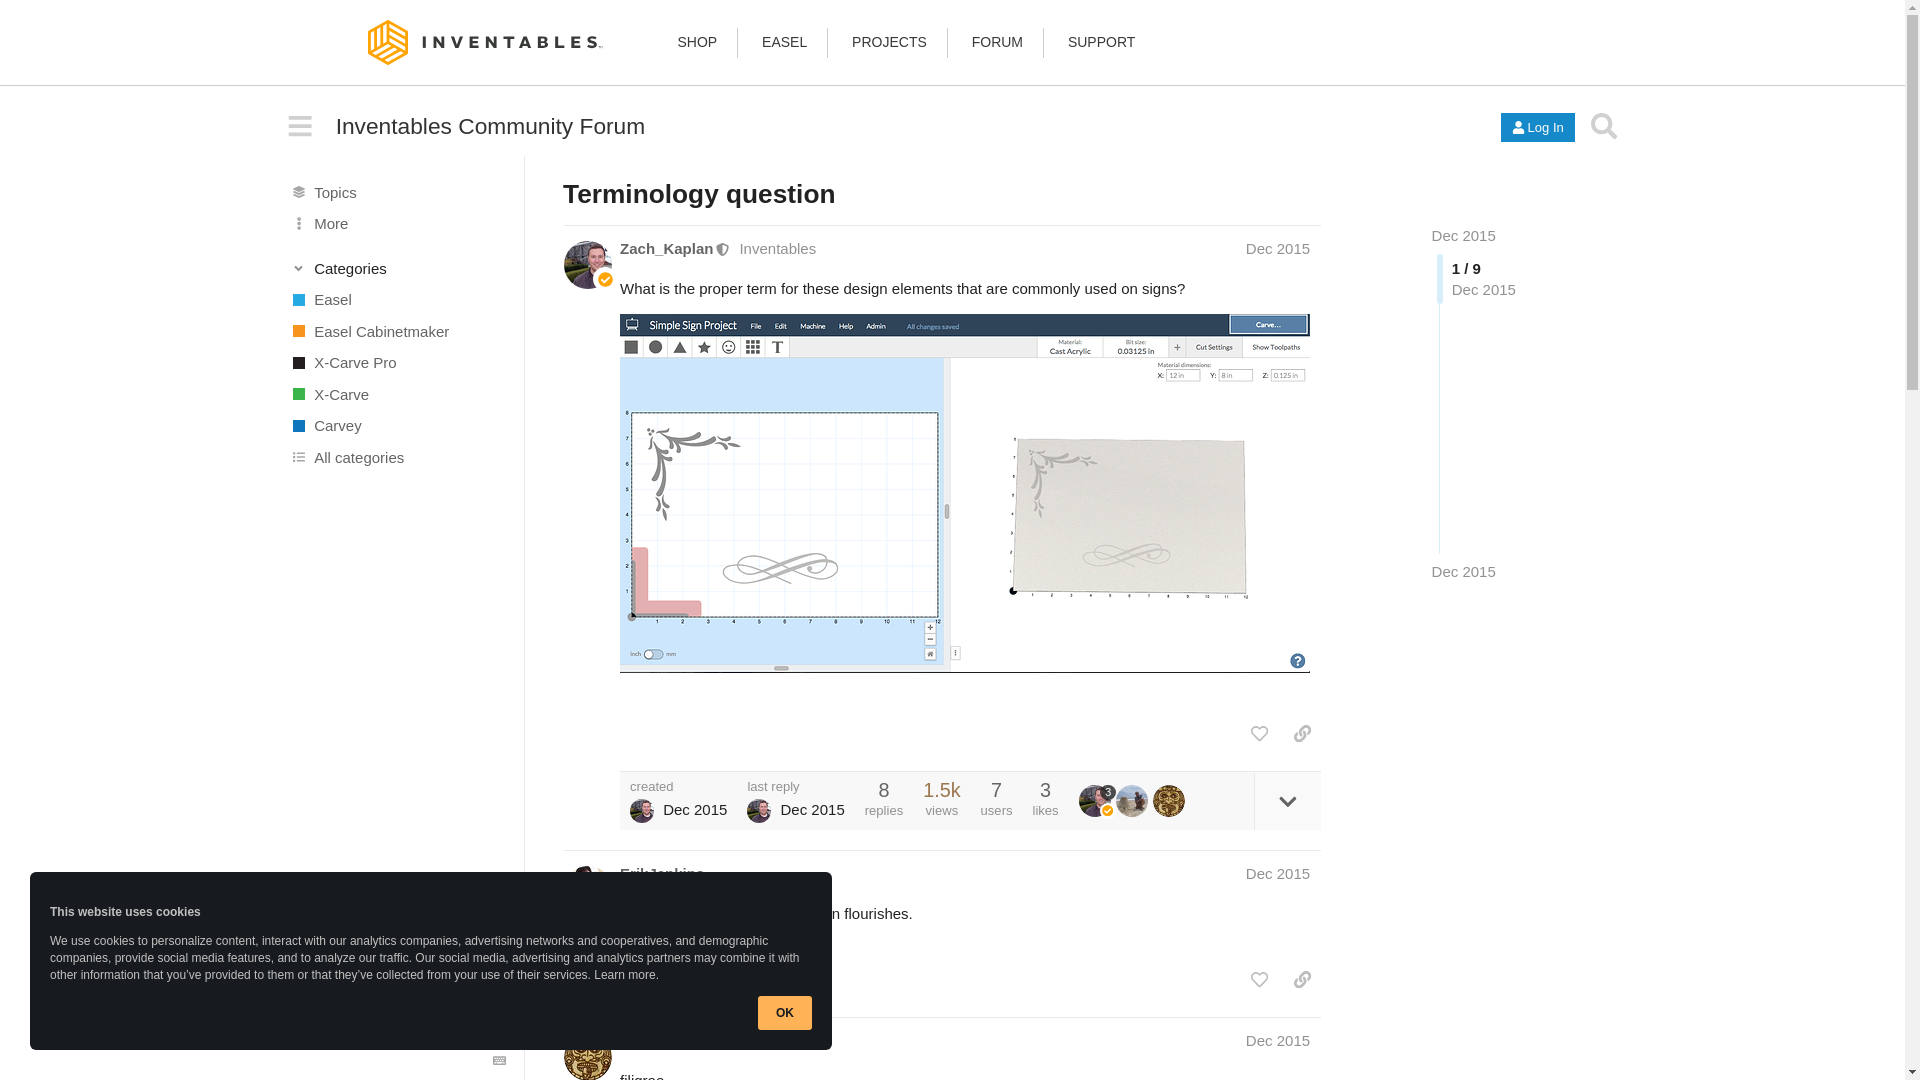 The width and height of the screenshot is (1920, 1080). I want to click on Post date, so click(1278, 248).